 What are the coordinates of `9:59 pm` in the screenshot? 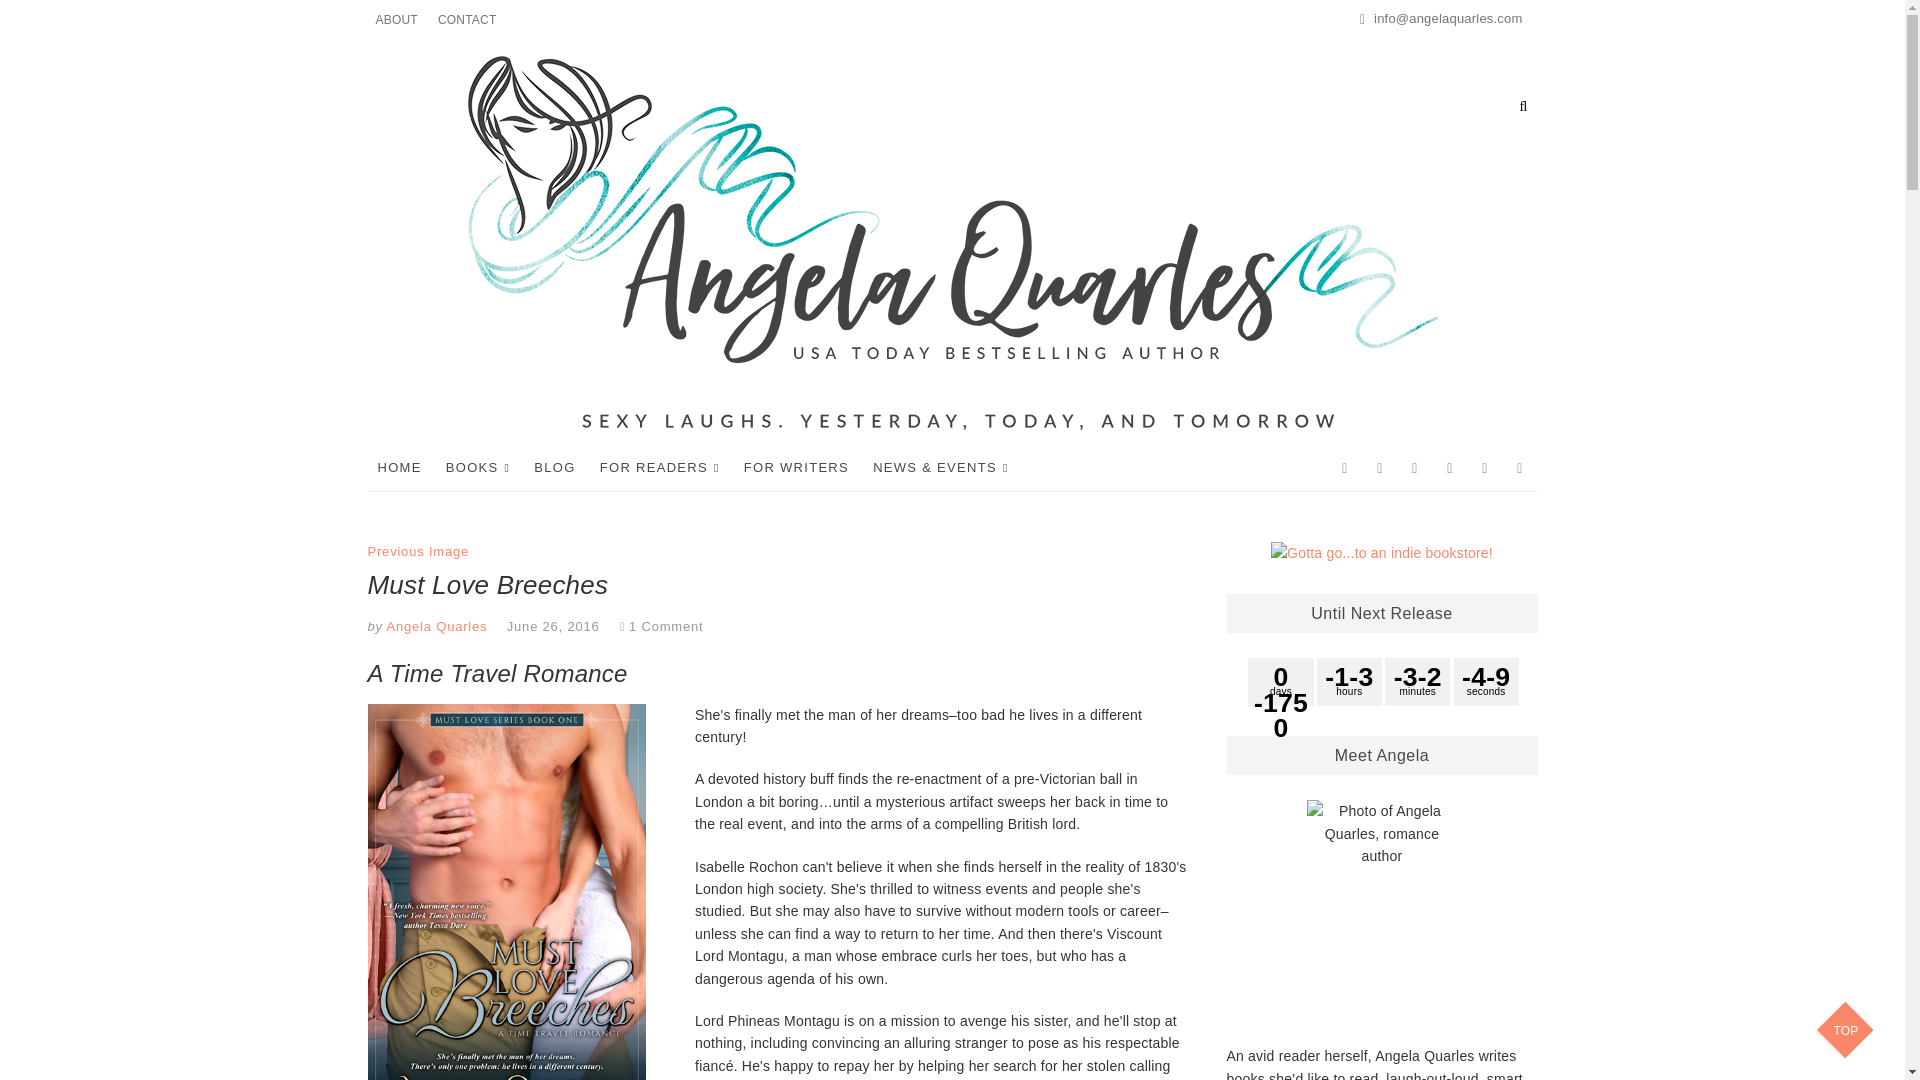 It's located at (552, 626).